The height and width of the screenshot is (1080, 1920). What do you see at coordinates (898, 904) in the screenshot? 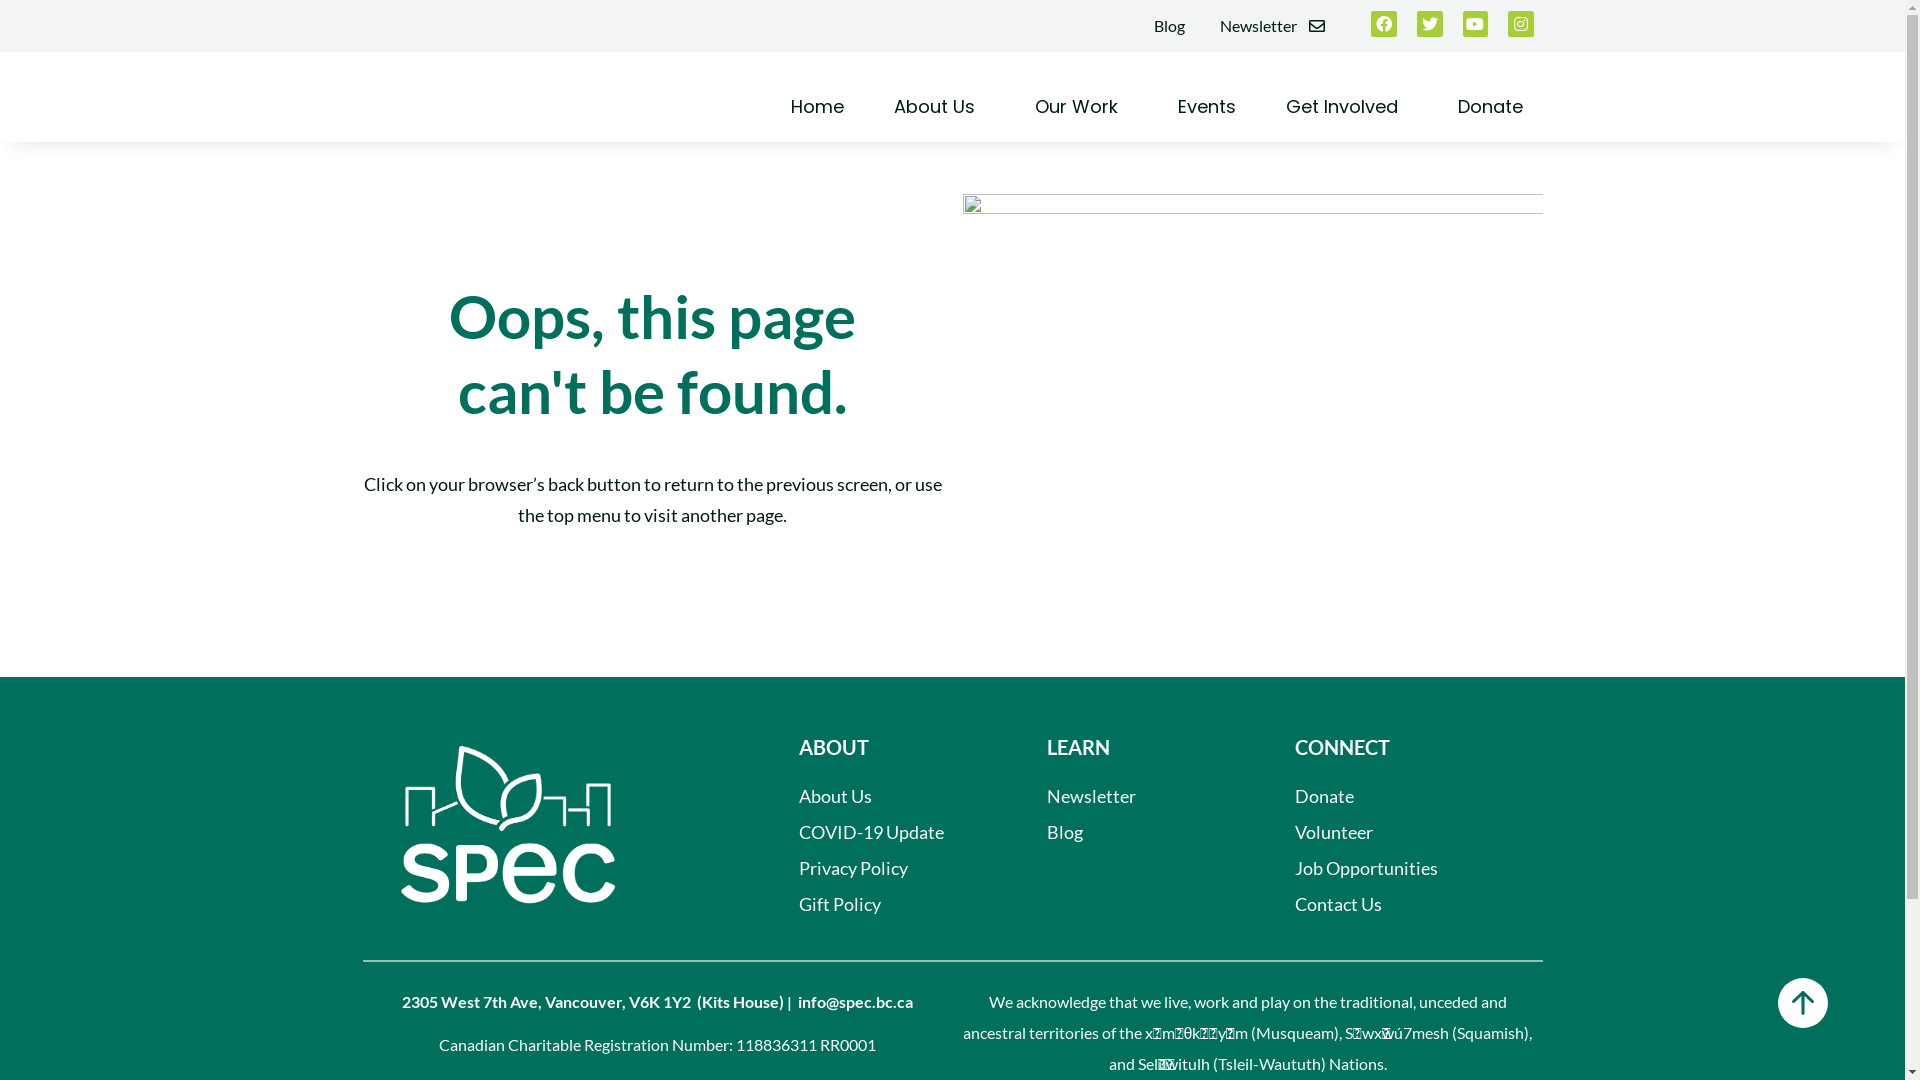
I see `Gift Policy` at bounding box center [898, 904].